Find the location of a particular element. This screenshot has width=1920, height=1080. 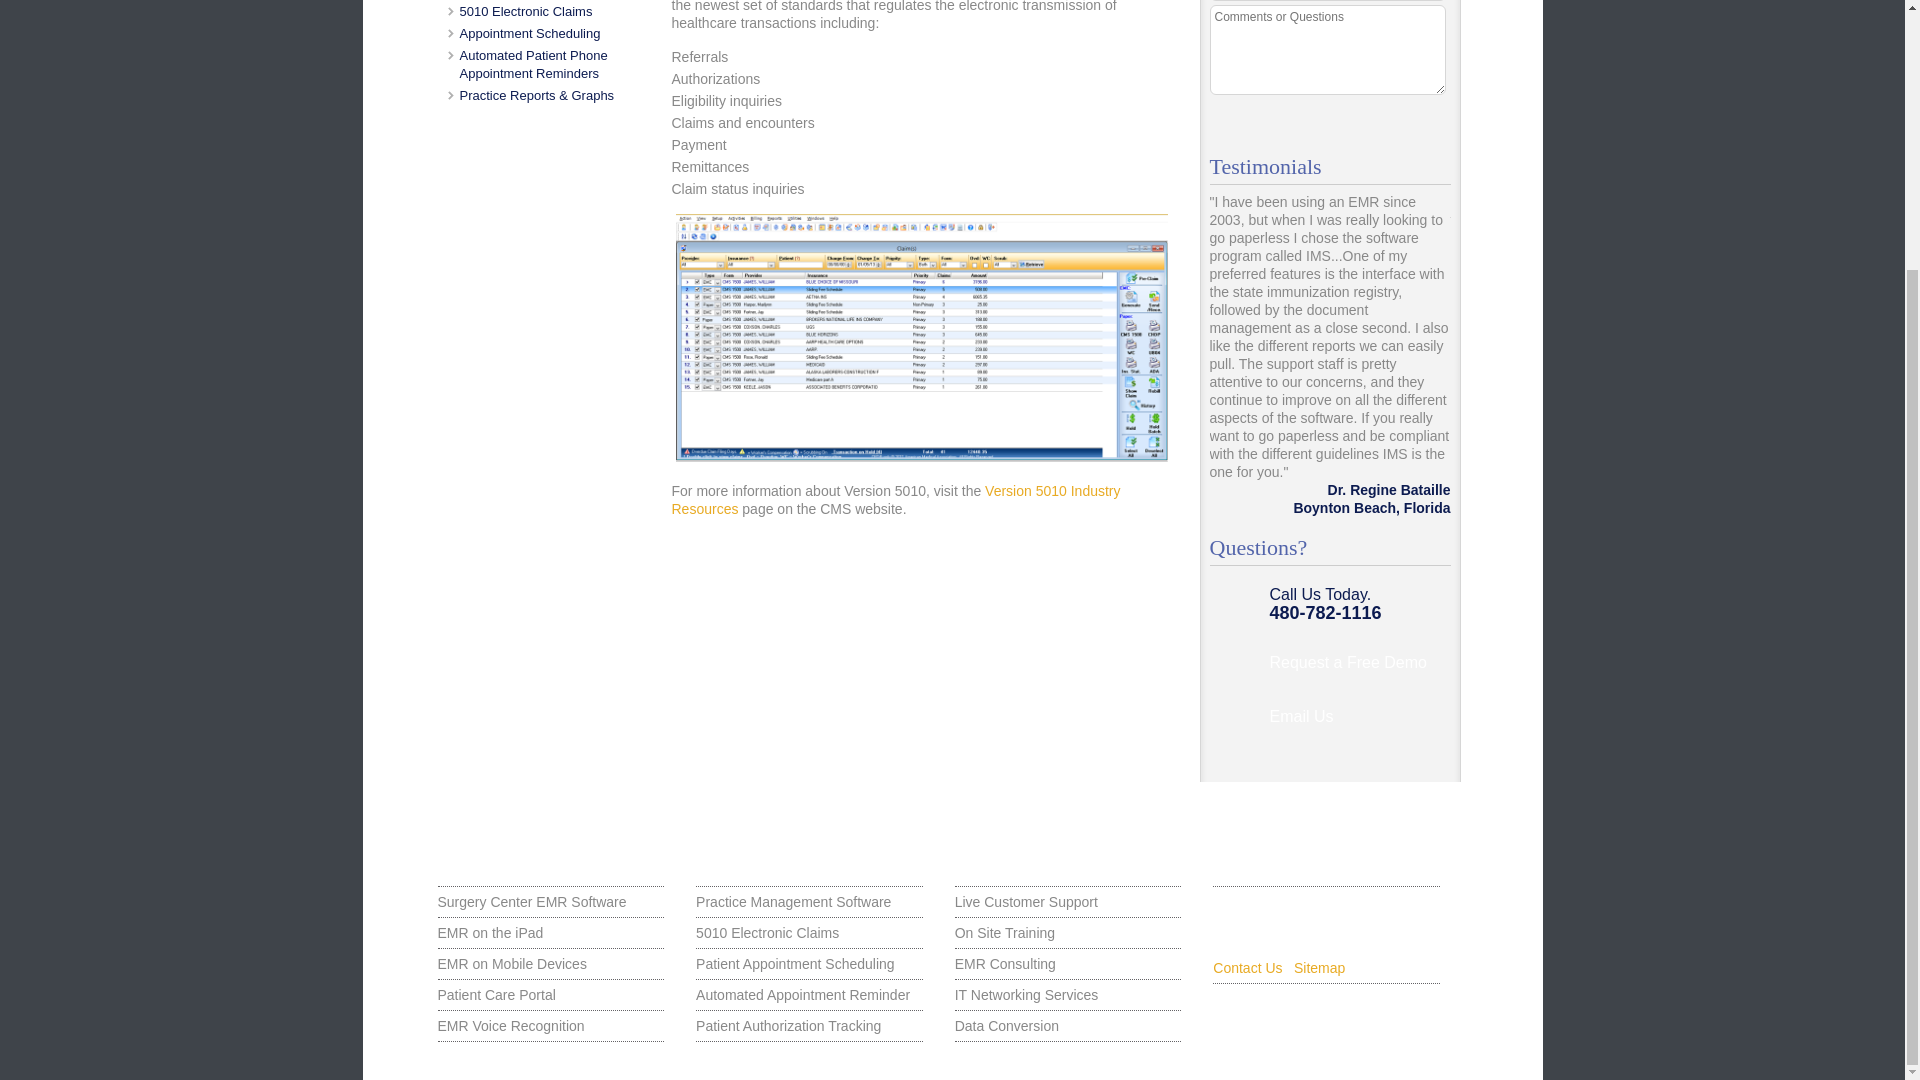

Live Customer Support is located at coordinates (1068, 902).